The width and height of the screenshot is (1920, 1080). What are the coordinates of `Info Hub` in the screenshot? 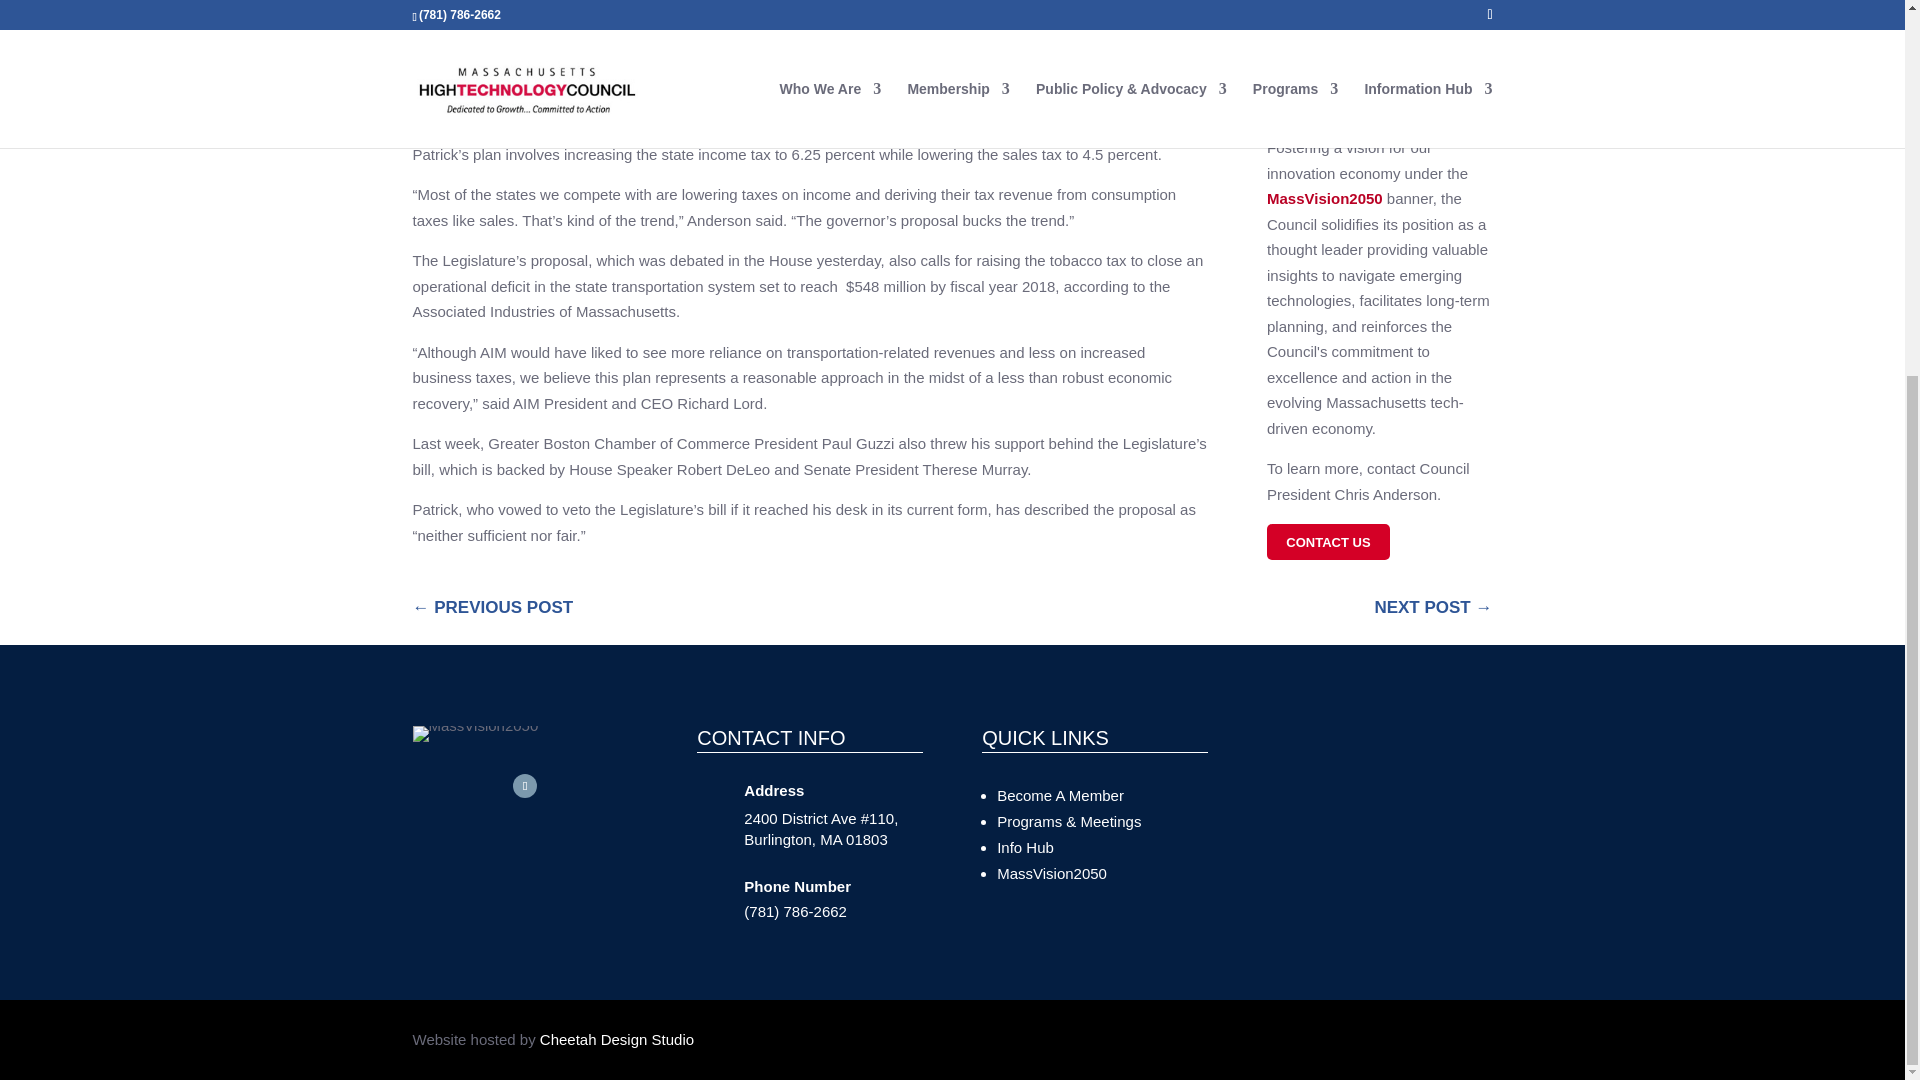 It's located at (1025, 848).